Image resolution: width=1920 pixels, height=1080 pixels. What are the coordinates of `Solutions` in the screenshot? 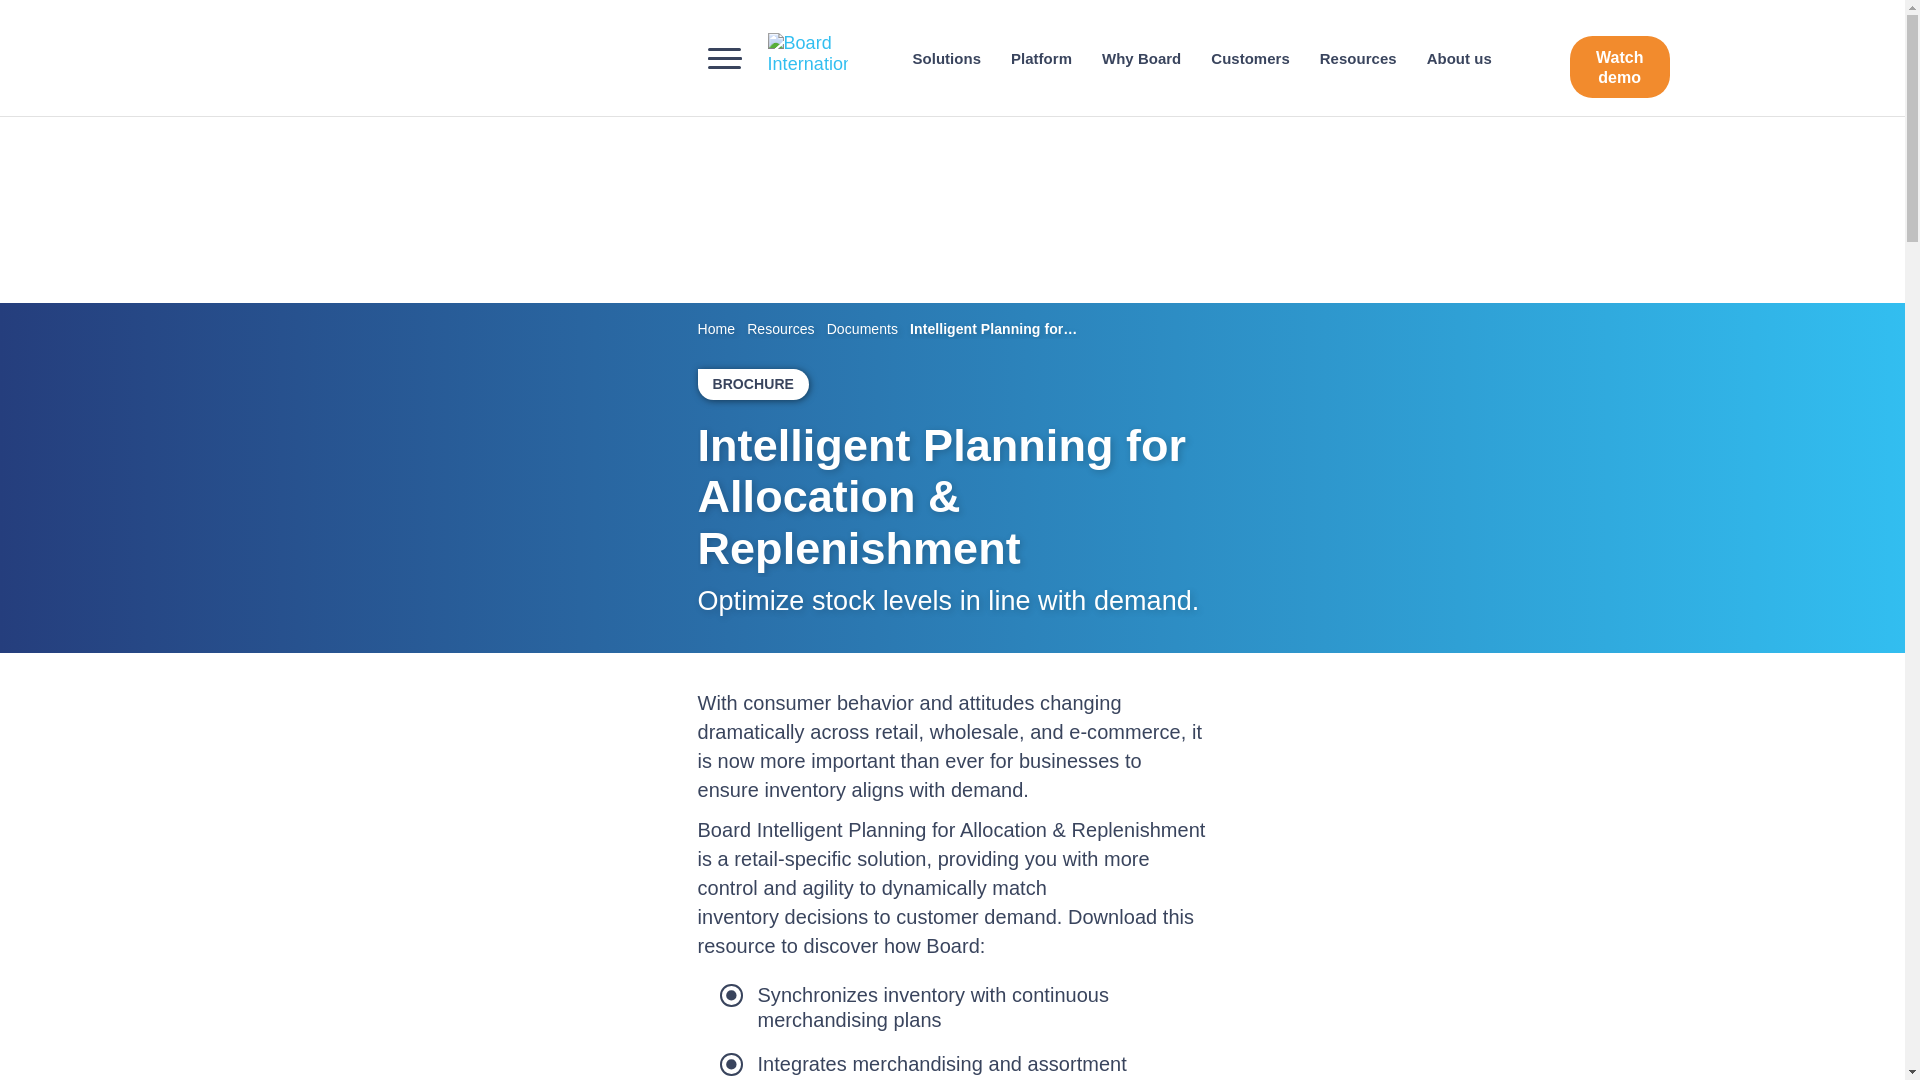 It's located at (947, 58).